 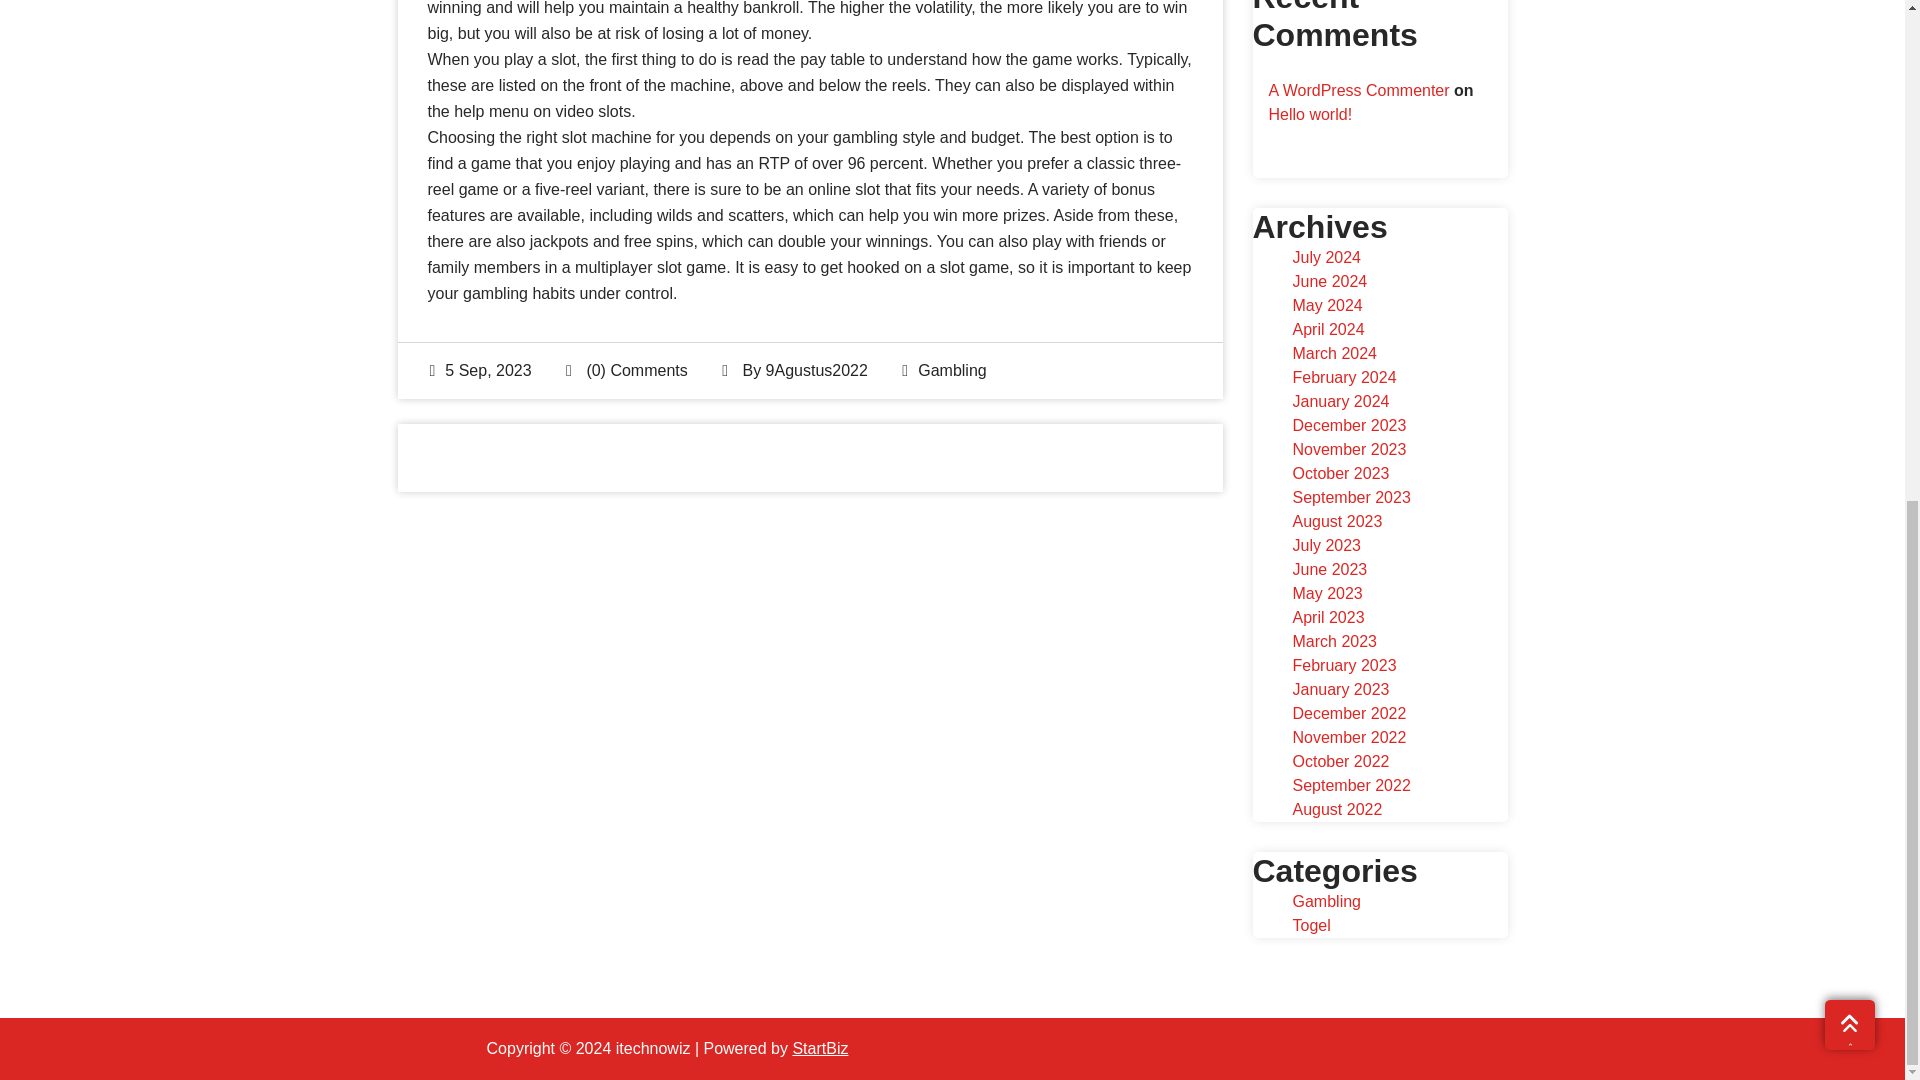 I want to click on July 2023, so click(x=1326, y=545).